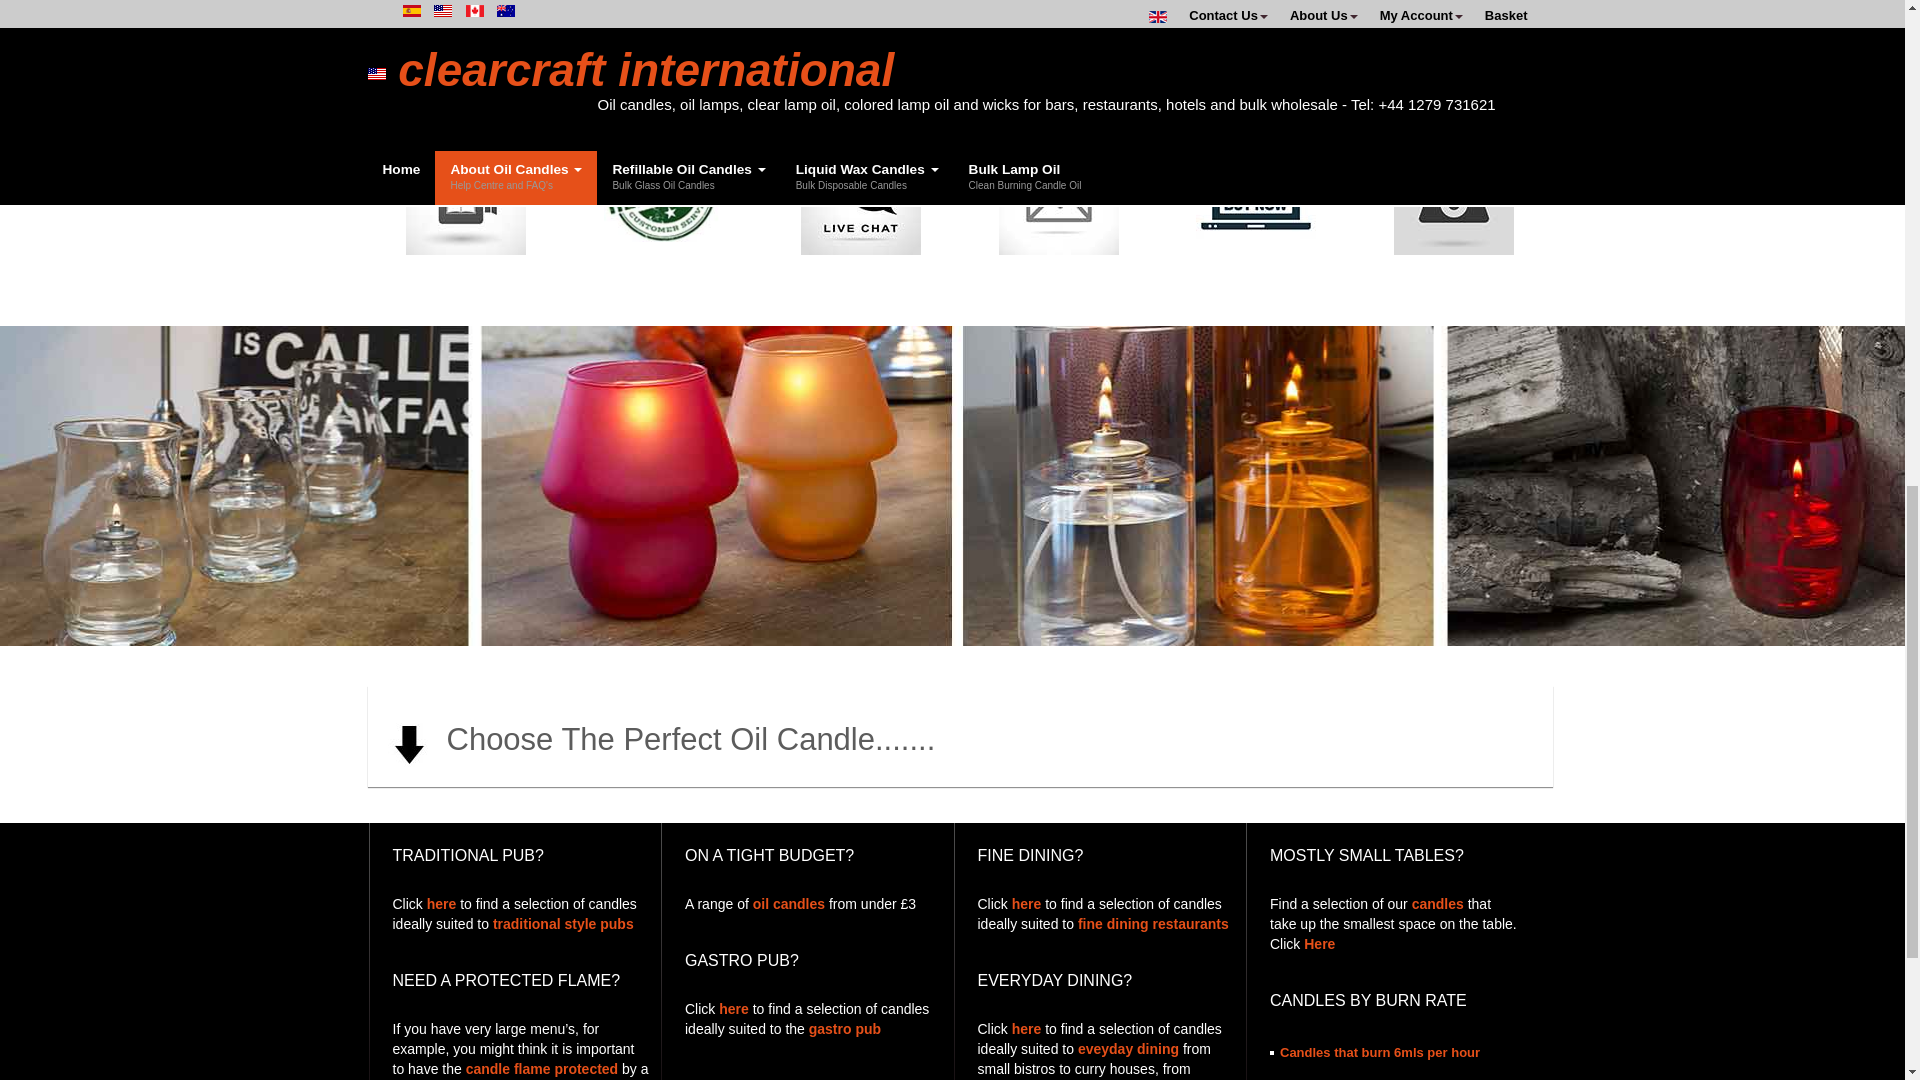 This screenshot has width=1920, height=1080. I want to click on Help Centre, so click(664, 186).